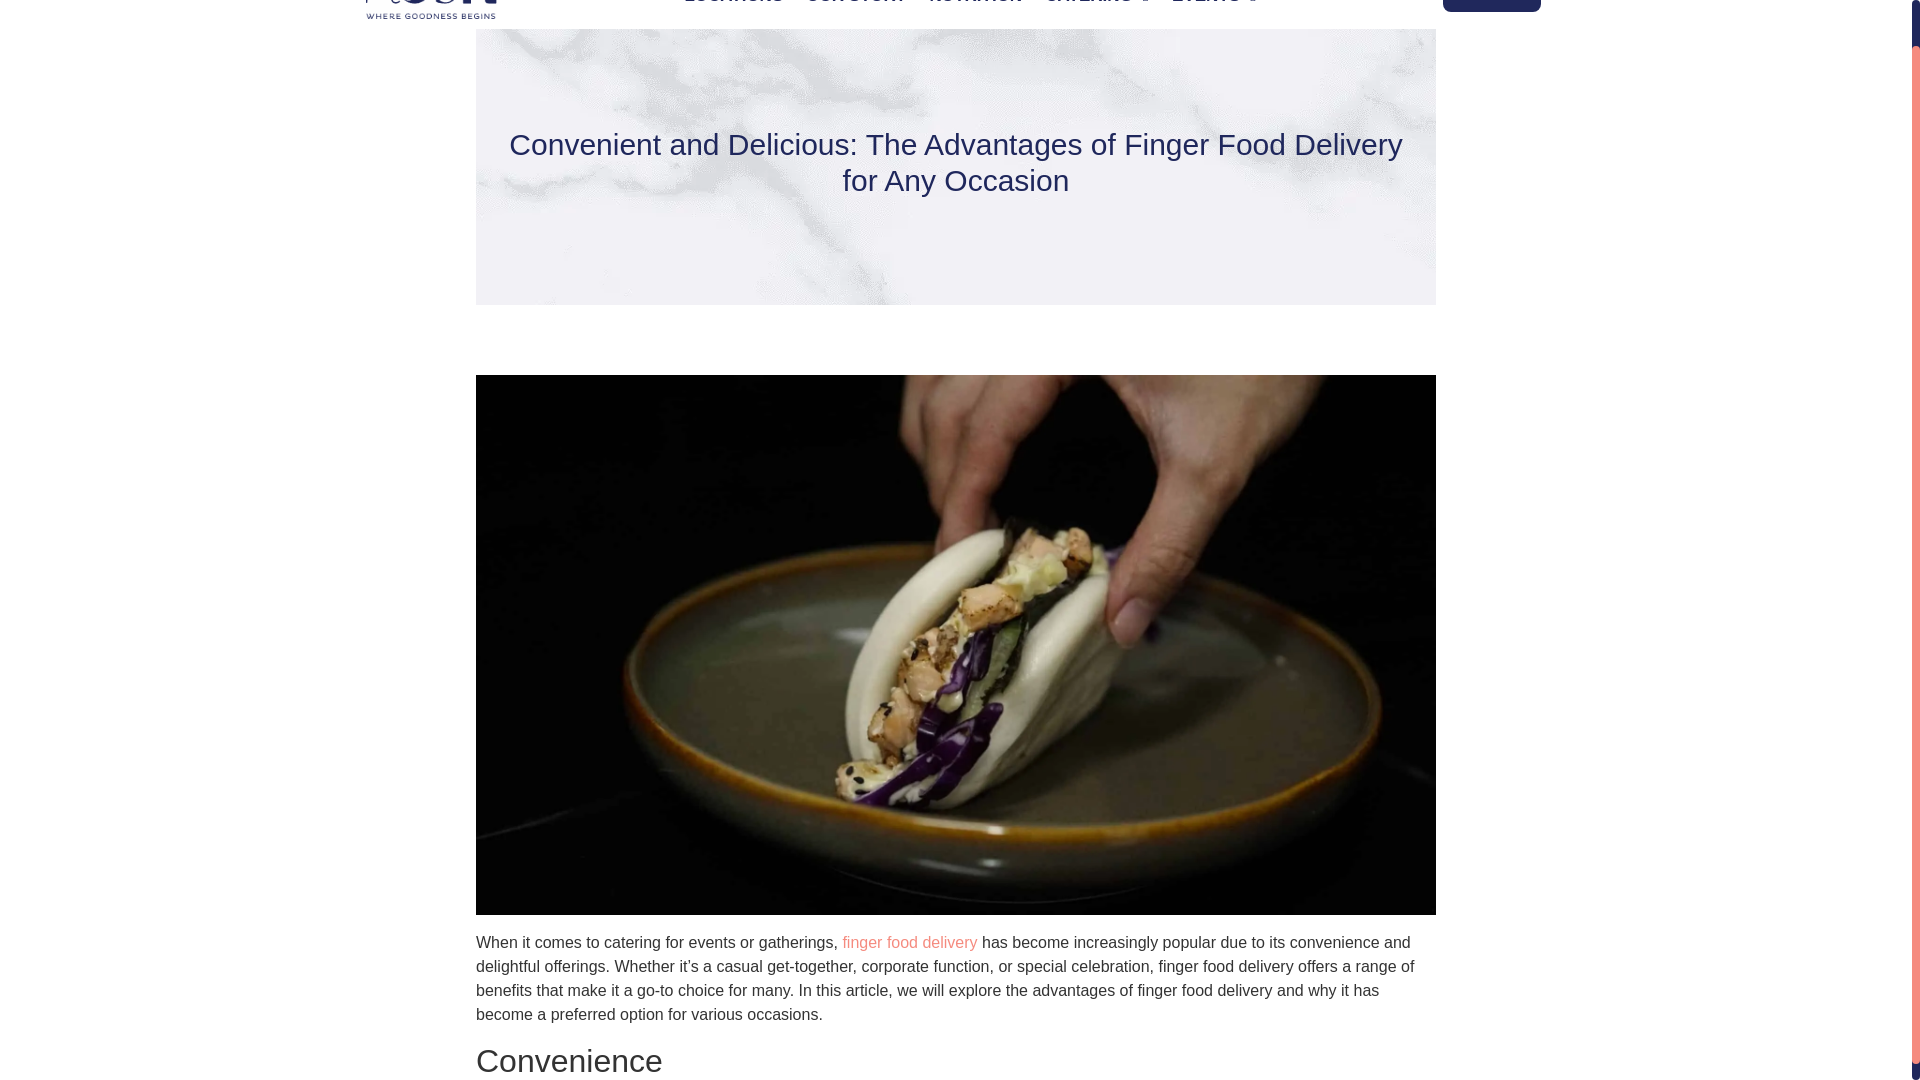 The width and height of the screenshot is (1920, 1080). Describe the element at coordinates (1096, 10) in the screenshot. I see `CATERING` at that location.